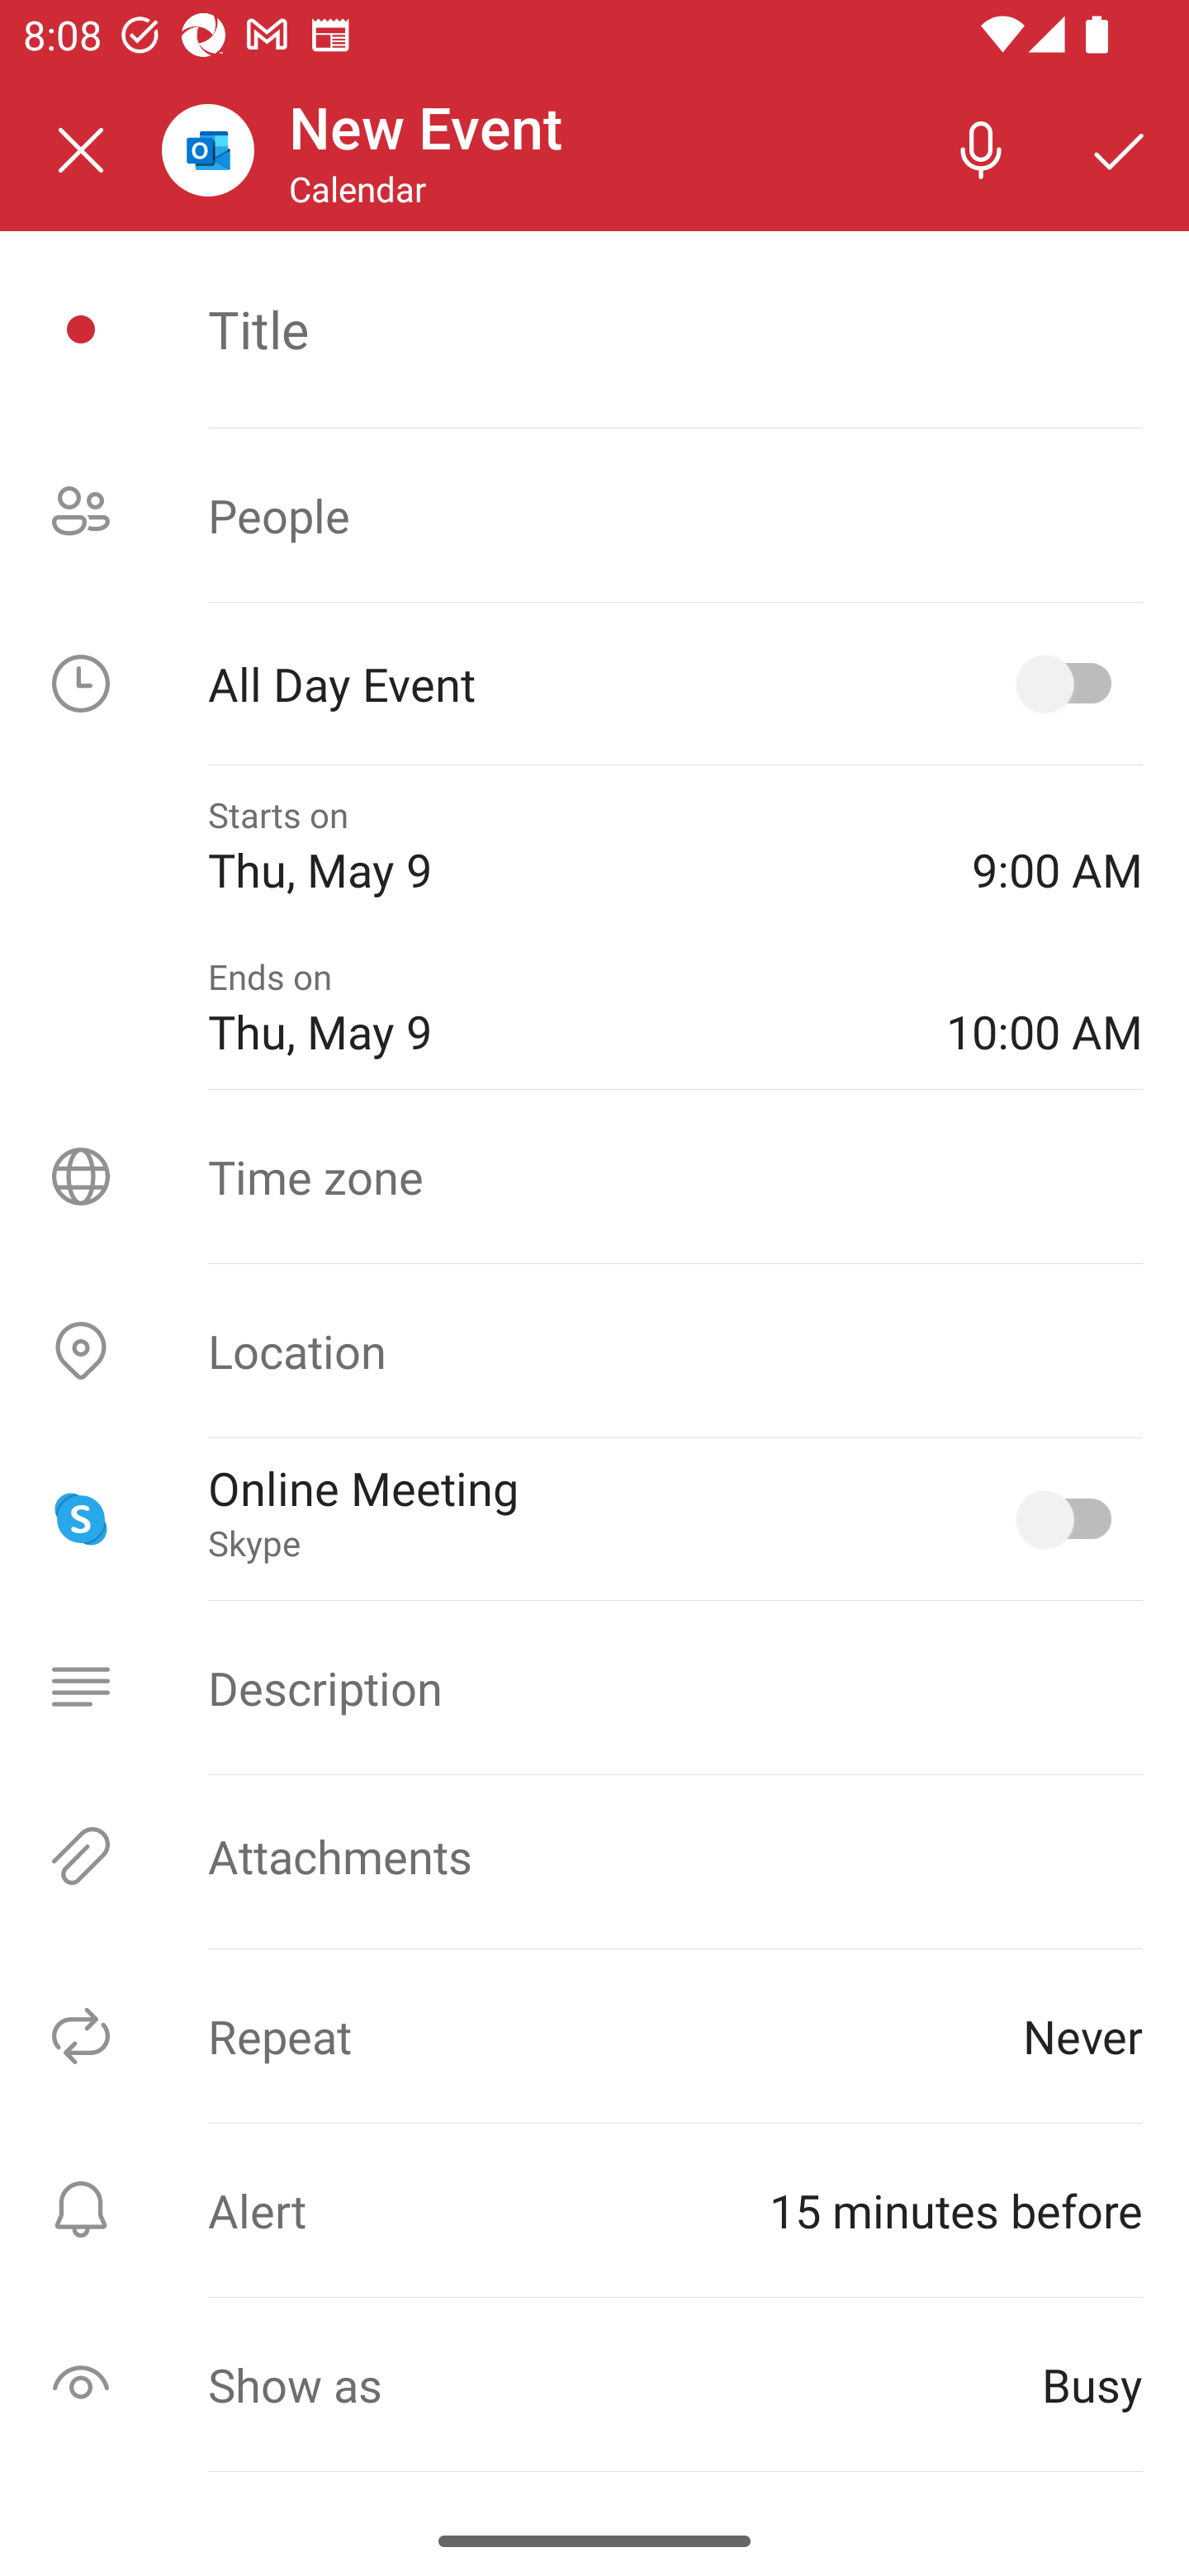 This screenshot has height=2576, width=1189. I want to click on Event icon picker, so click(81, 329).